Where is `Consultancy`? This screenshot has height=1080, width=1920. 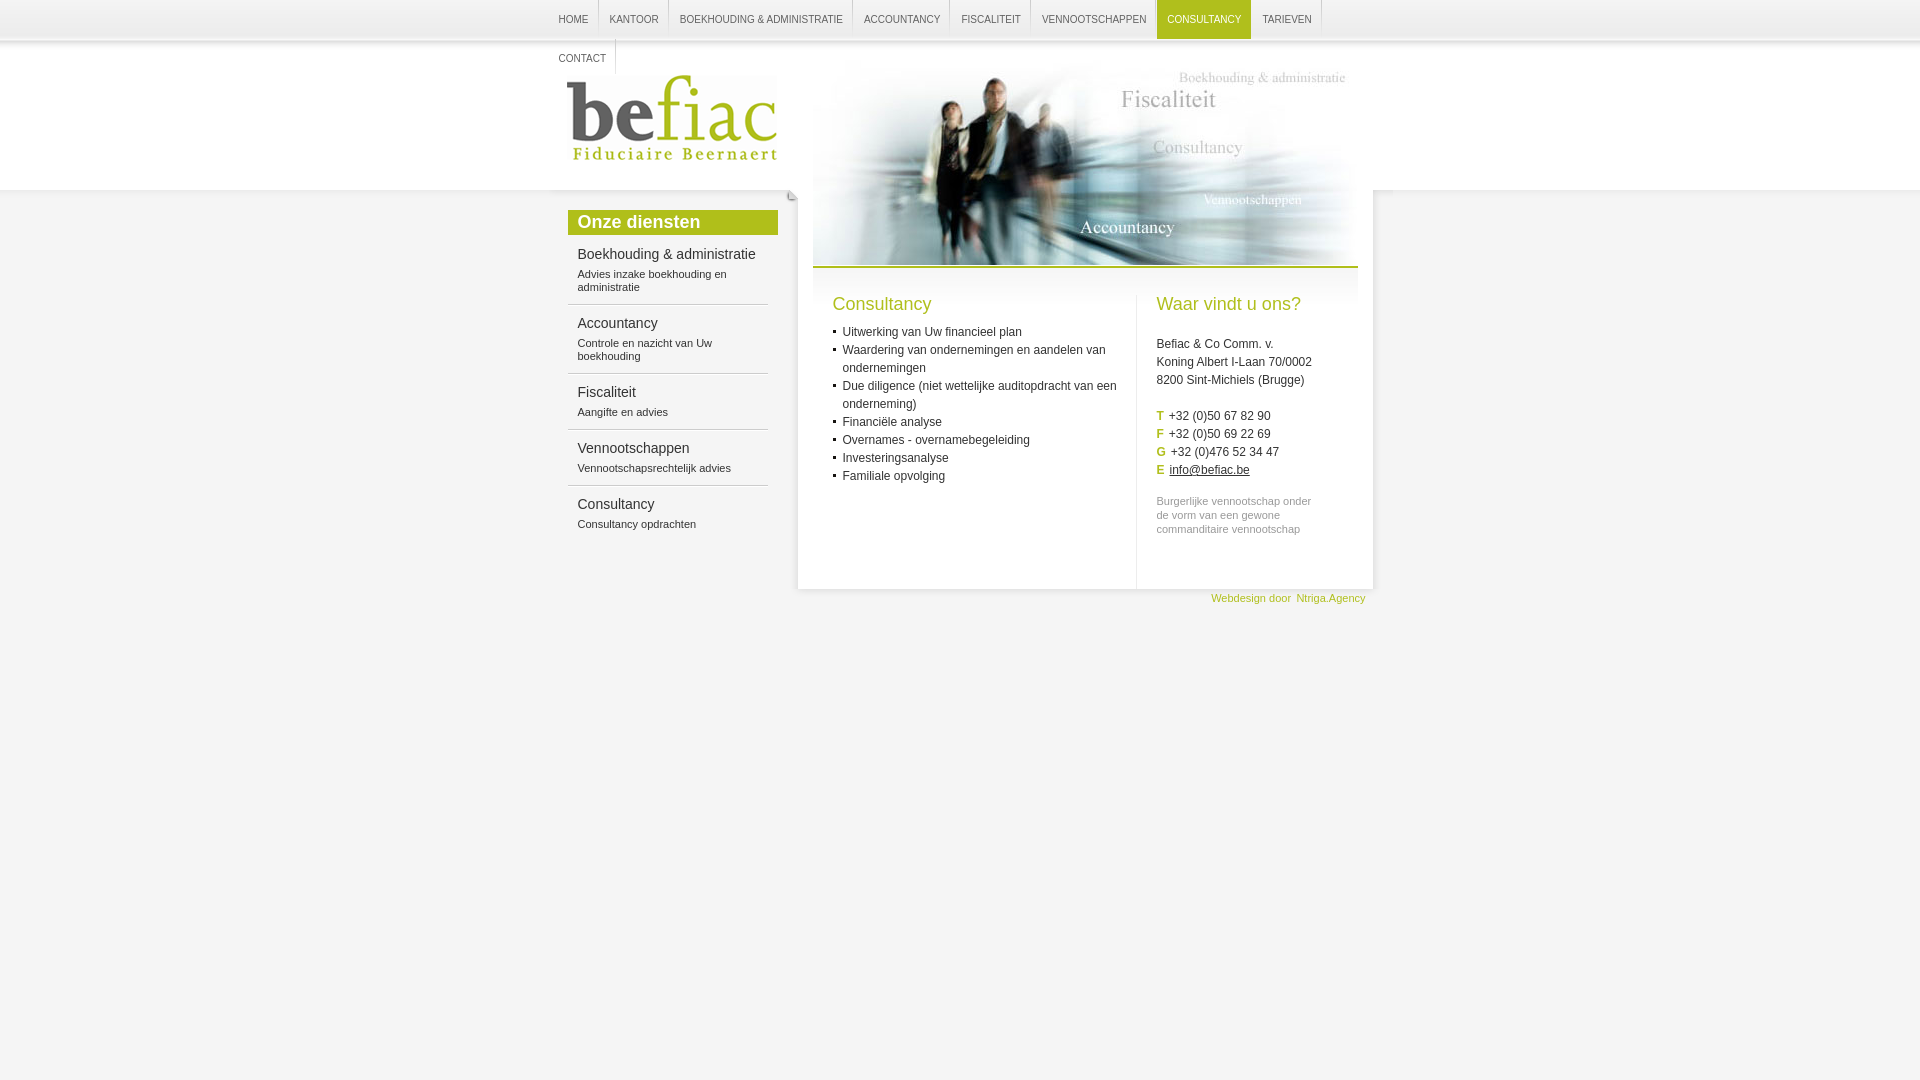
Consultancy is located at coordinates (616, 504).